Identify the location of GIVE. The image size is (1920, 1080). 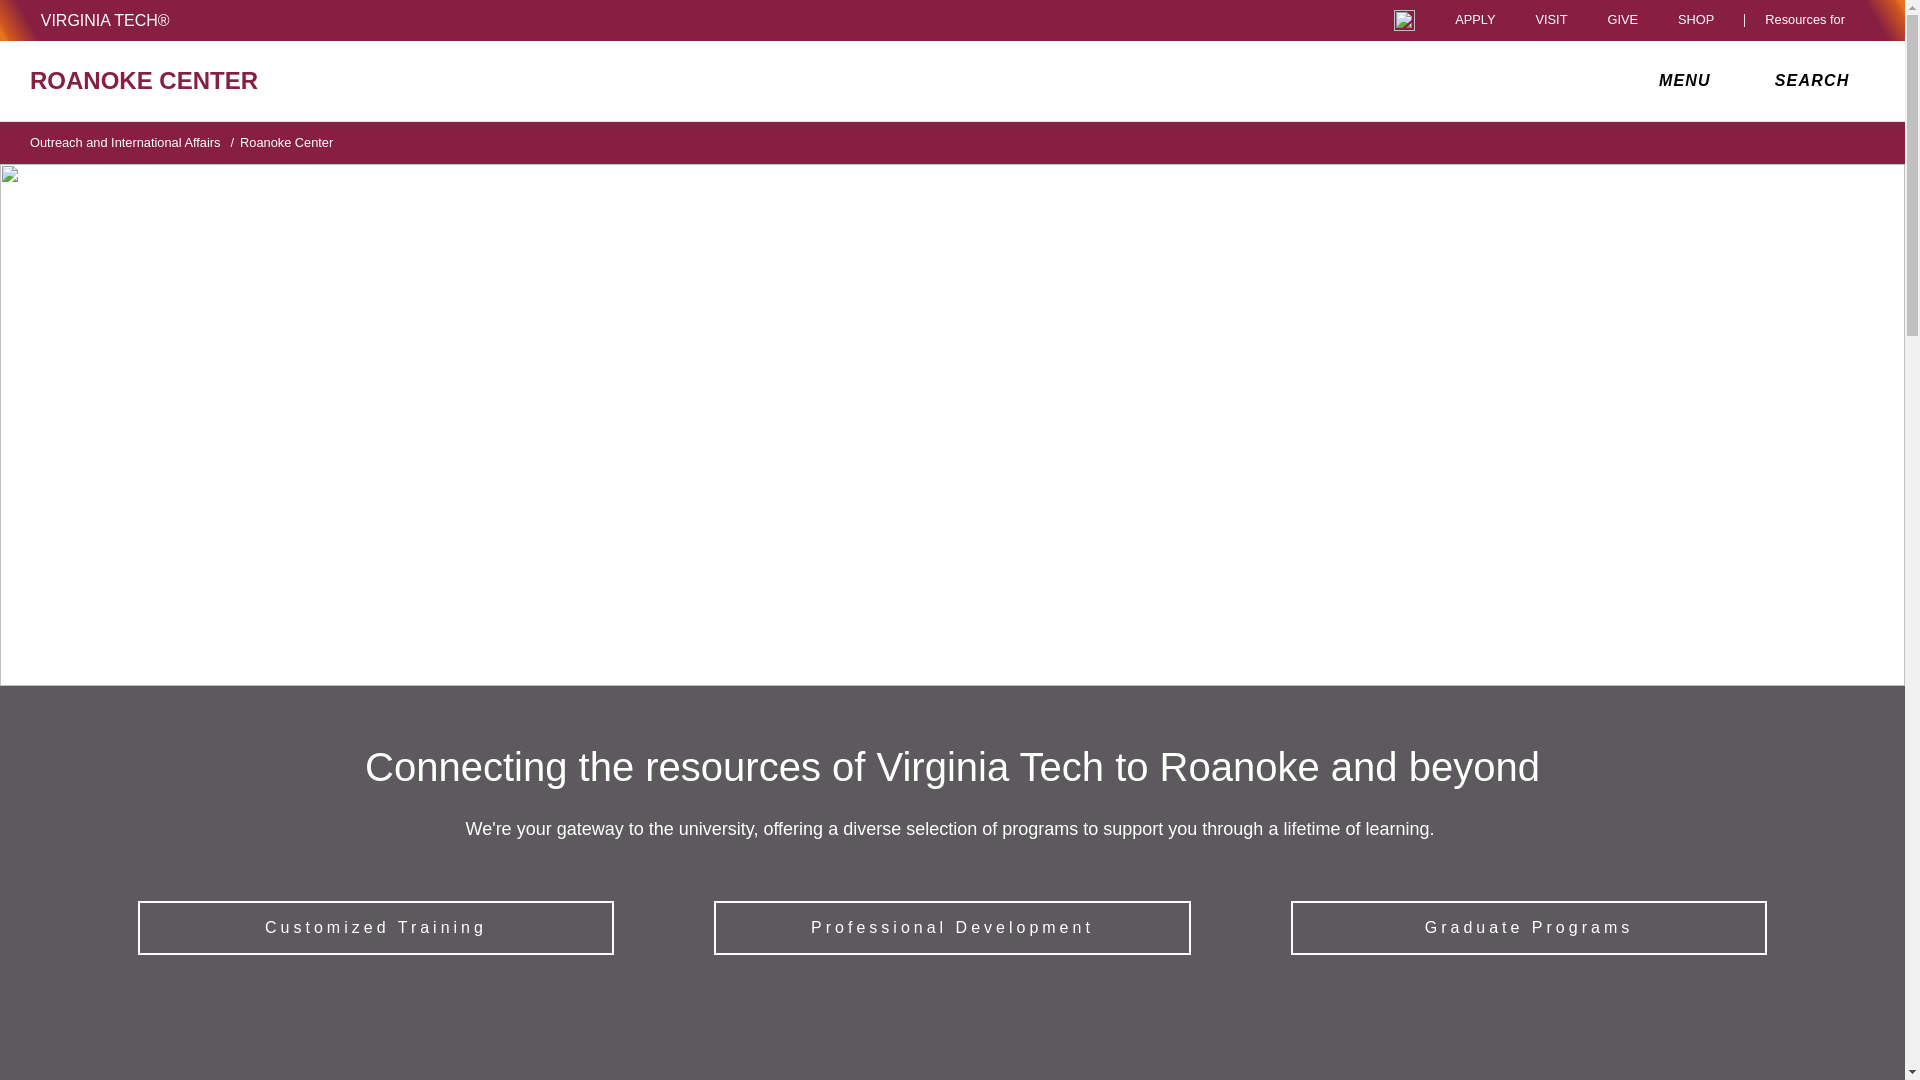
(1622, 20).